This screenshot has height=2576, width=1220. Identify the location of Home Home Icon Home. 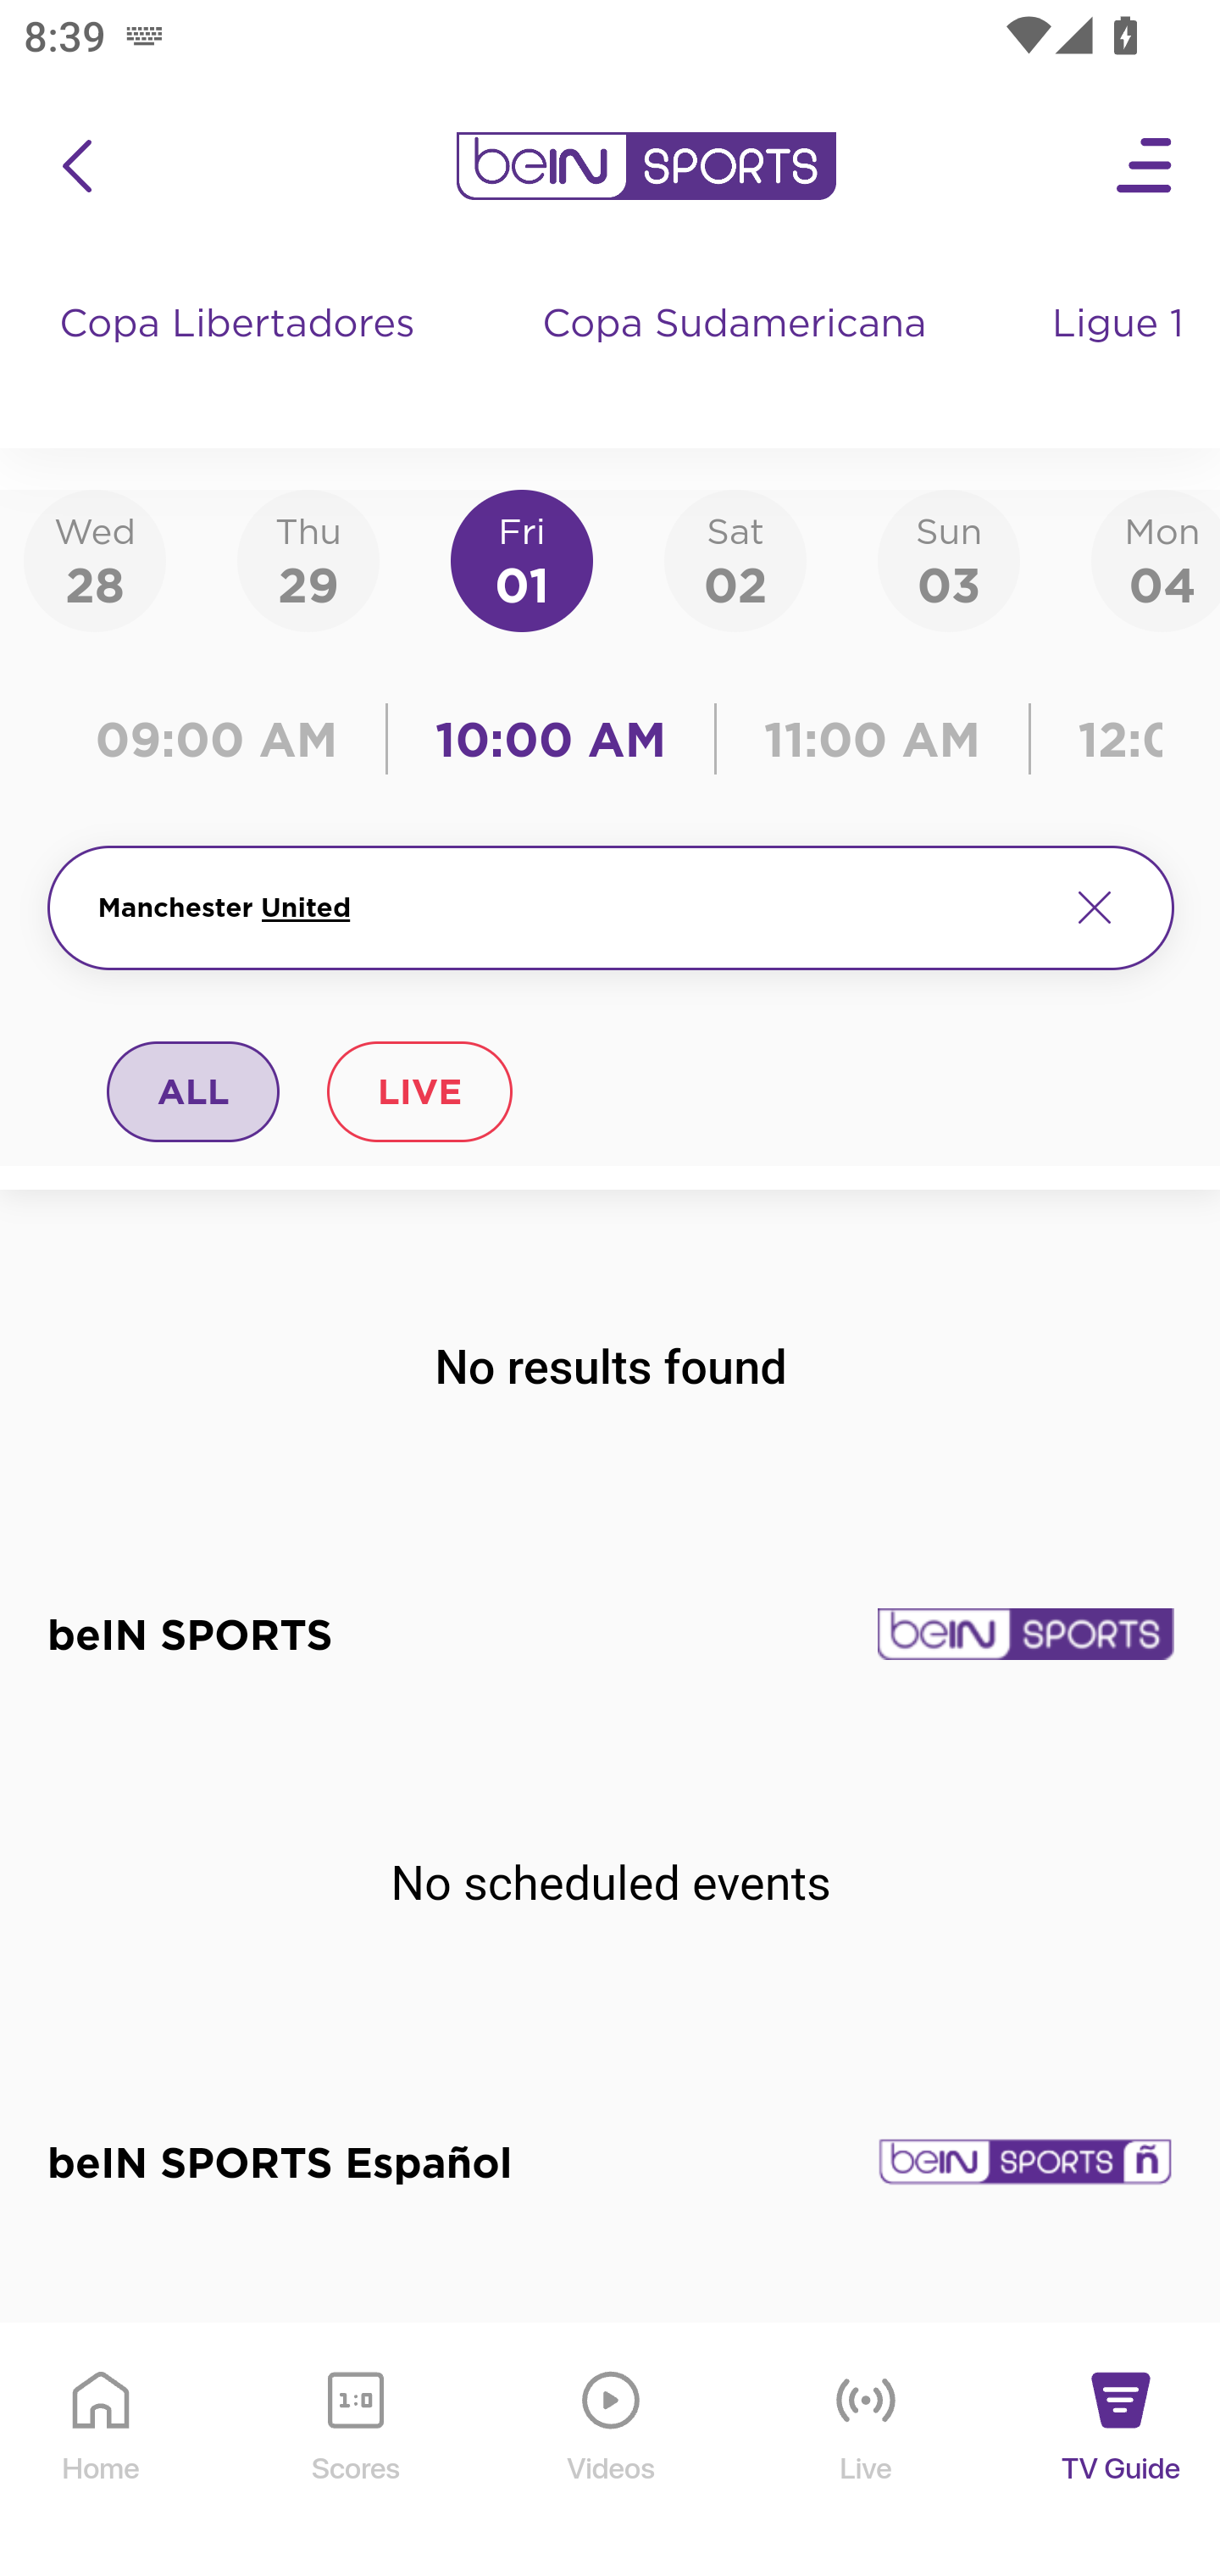
(102, 2451).